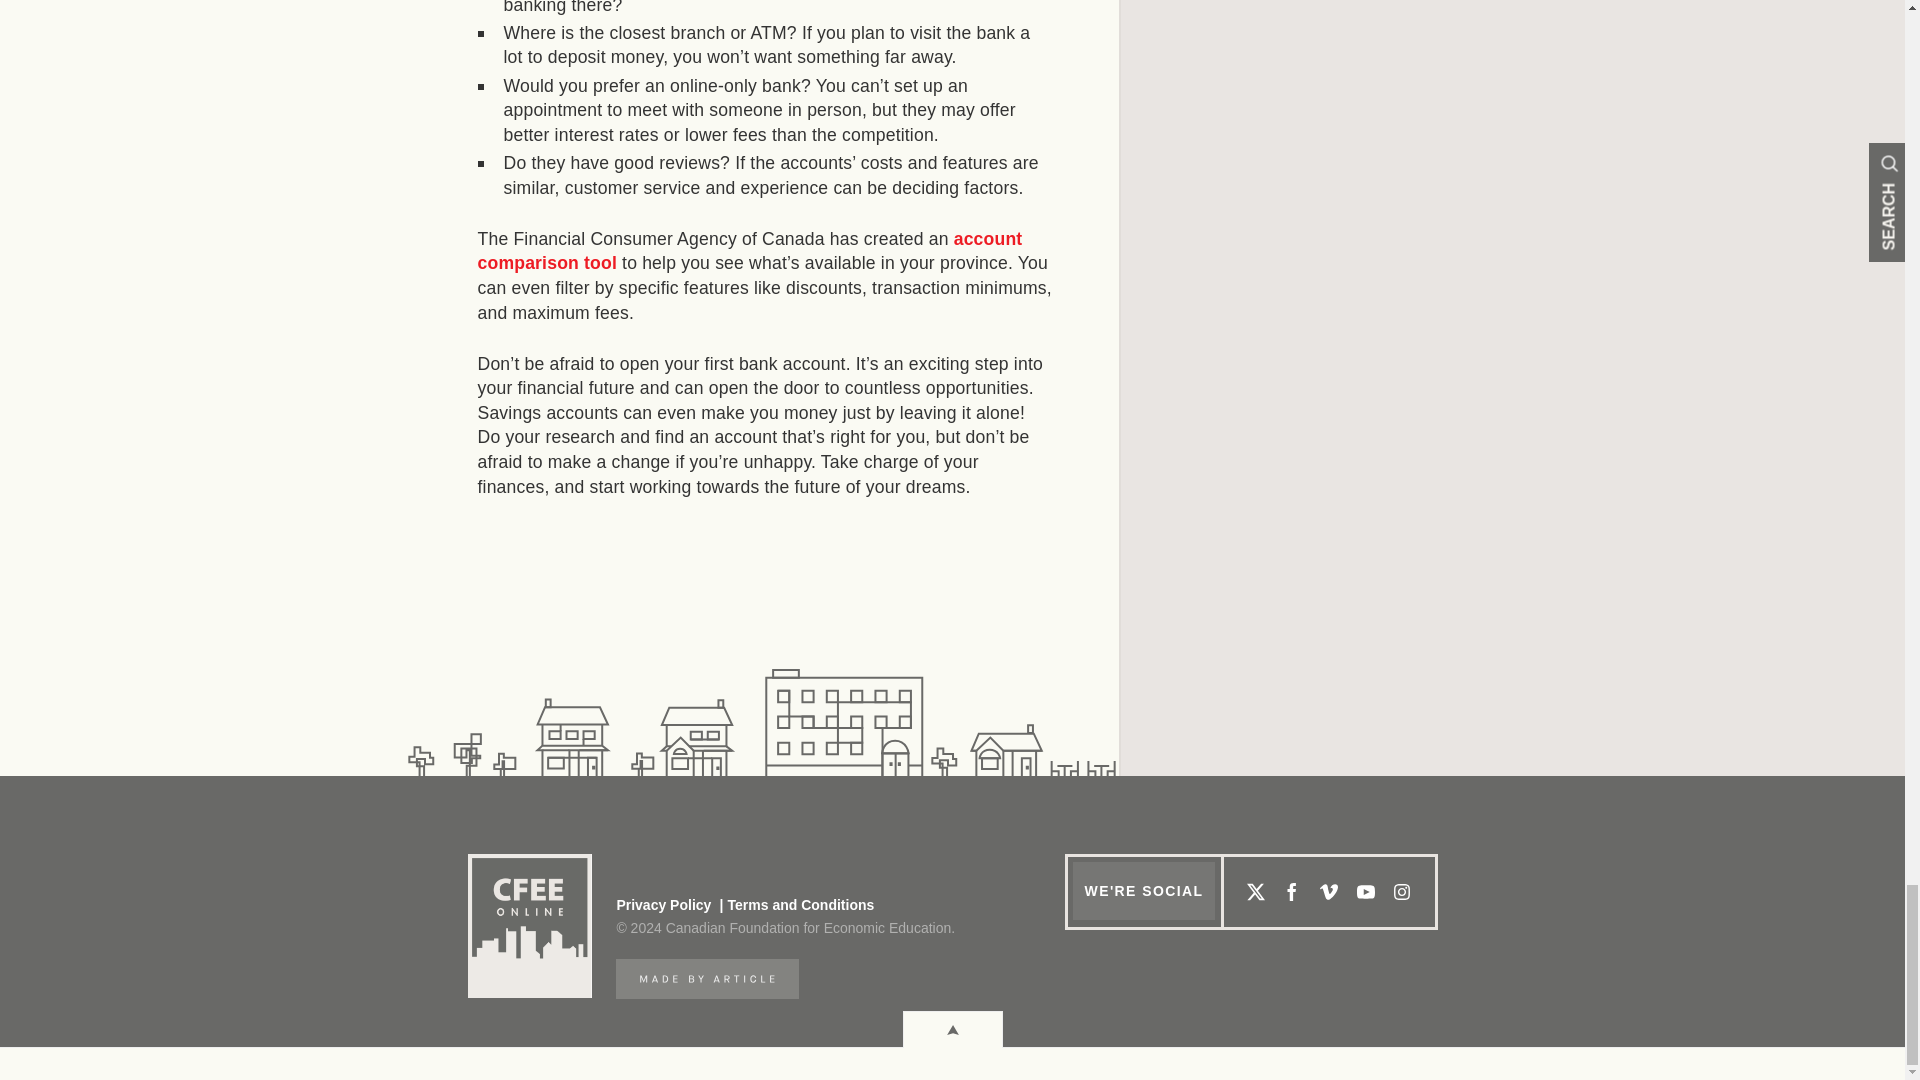  Describe the element at coordinates (794, 904) in the screenshot. I see `Terms and Conditions` at that location.